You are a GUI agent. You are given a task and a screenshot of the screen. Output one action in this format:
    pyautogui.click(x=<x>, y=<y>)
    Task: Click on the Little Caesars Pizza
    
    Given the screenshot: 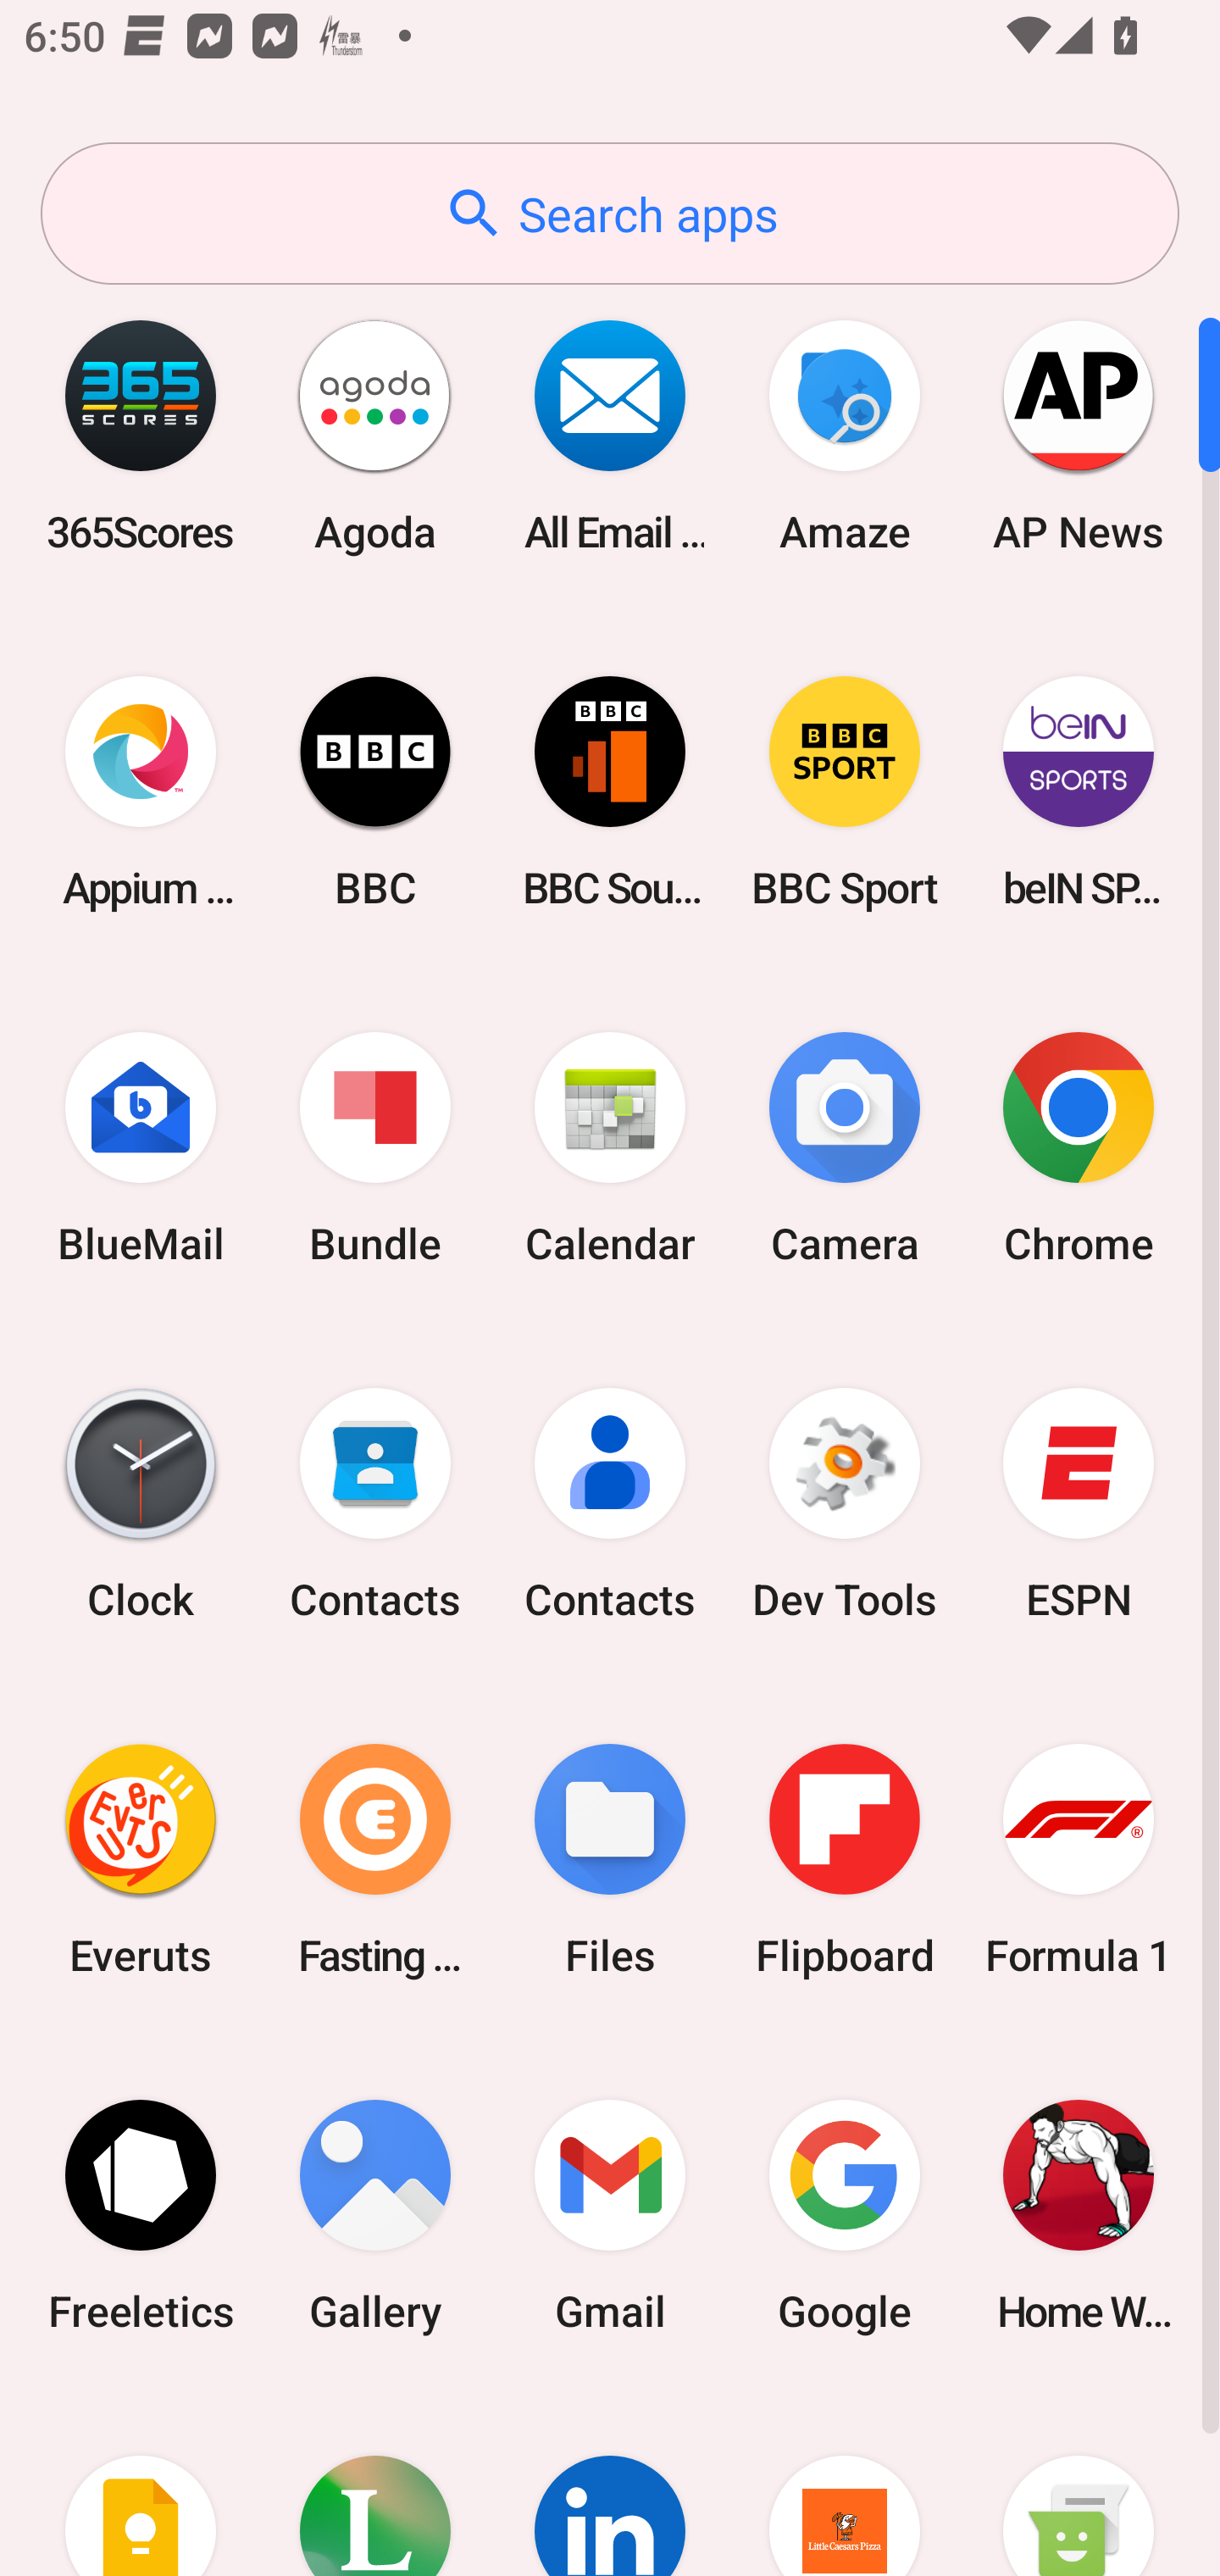 What is the action you would take?
    pyautogui.click(x=844, y=2484)
    